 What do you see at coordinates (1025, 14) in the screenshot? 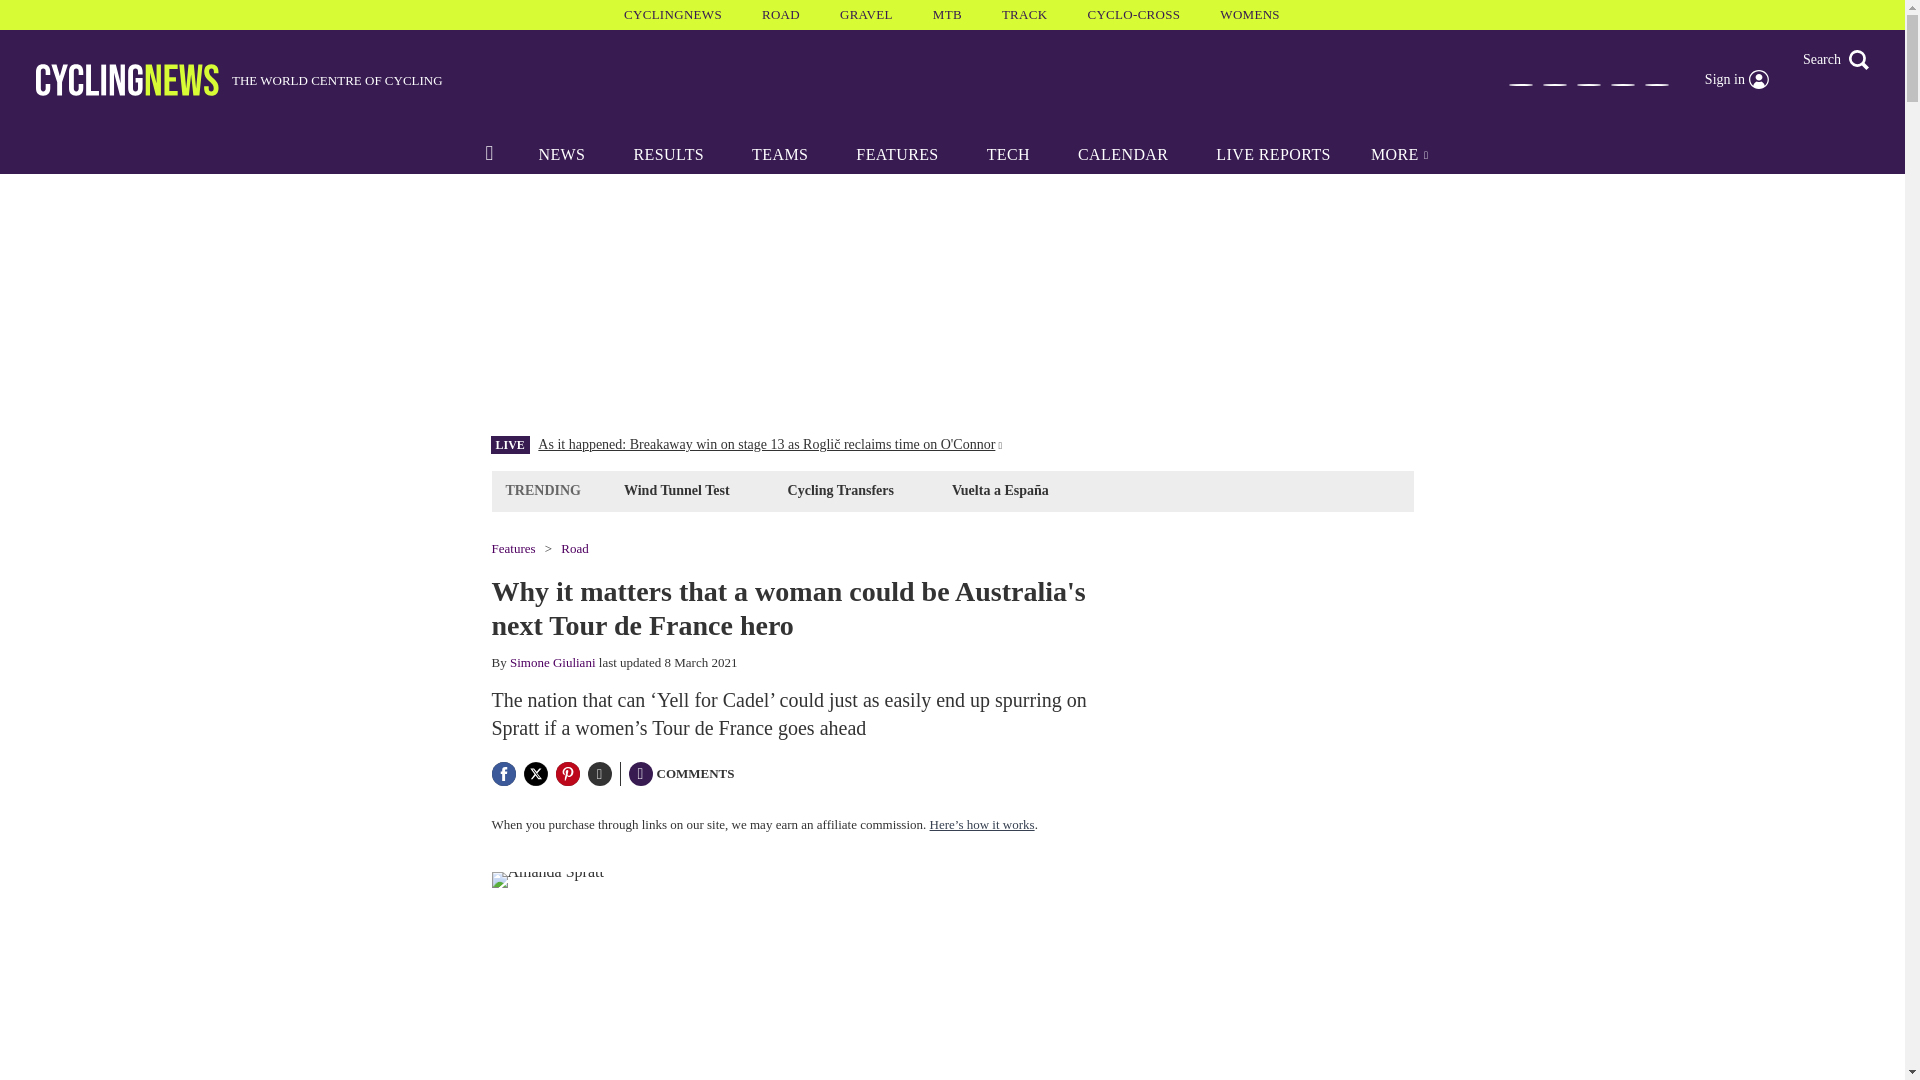
I see `TRACK` at bounding box center [1025, 14].